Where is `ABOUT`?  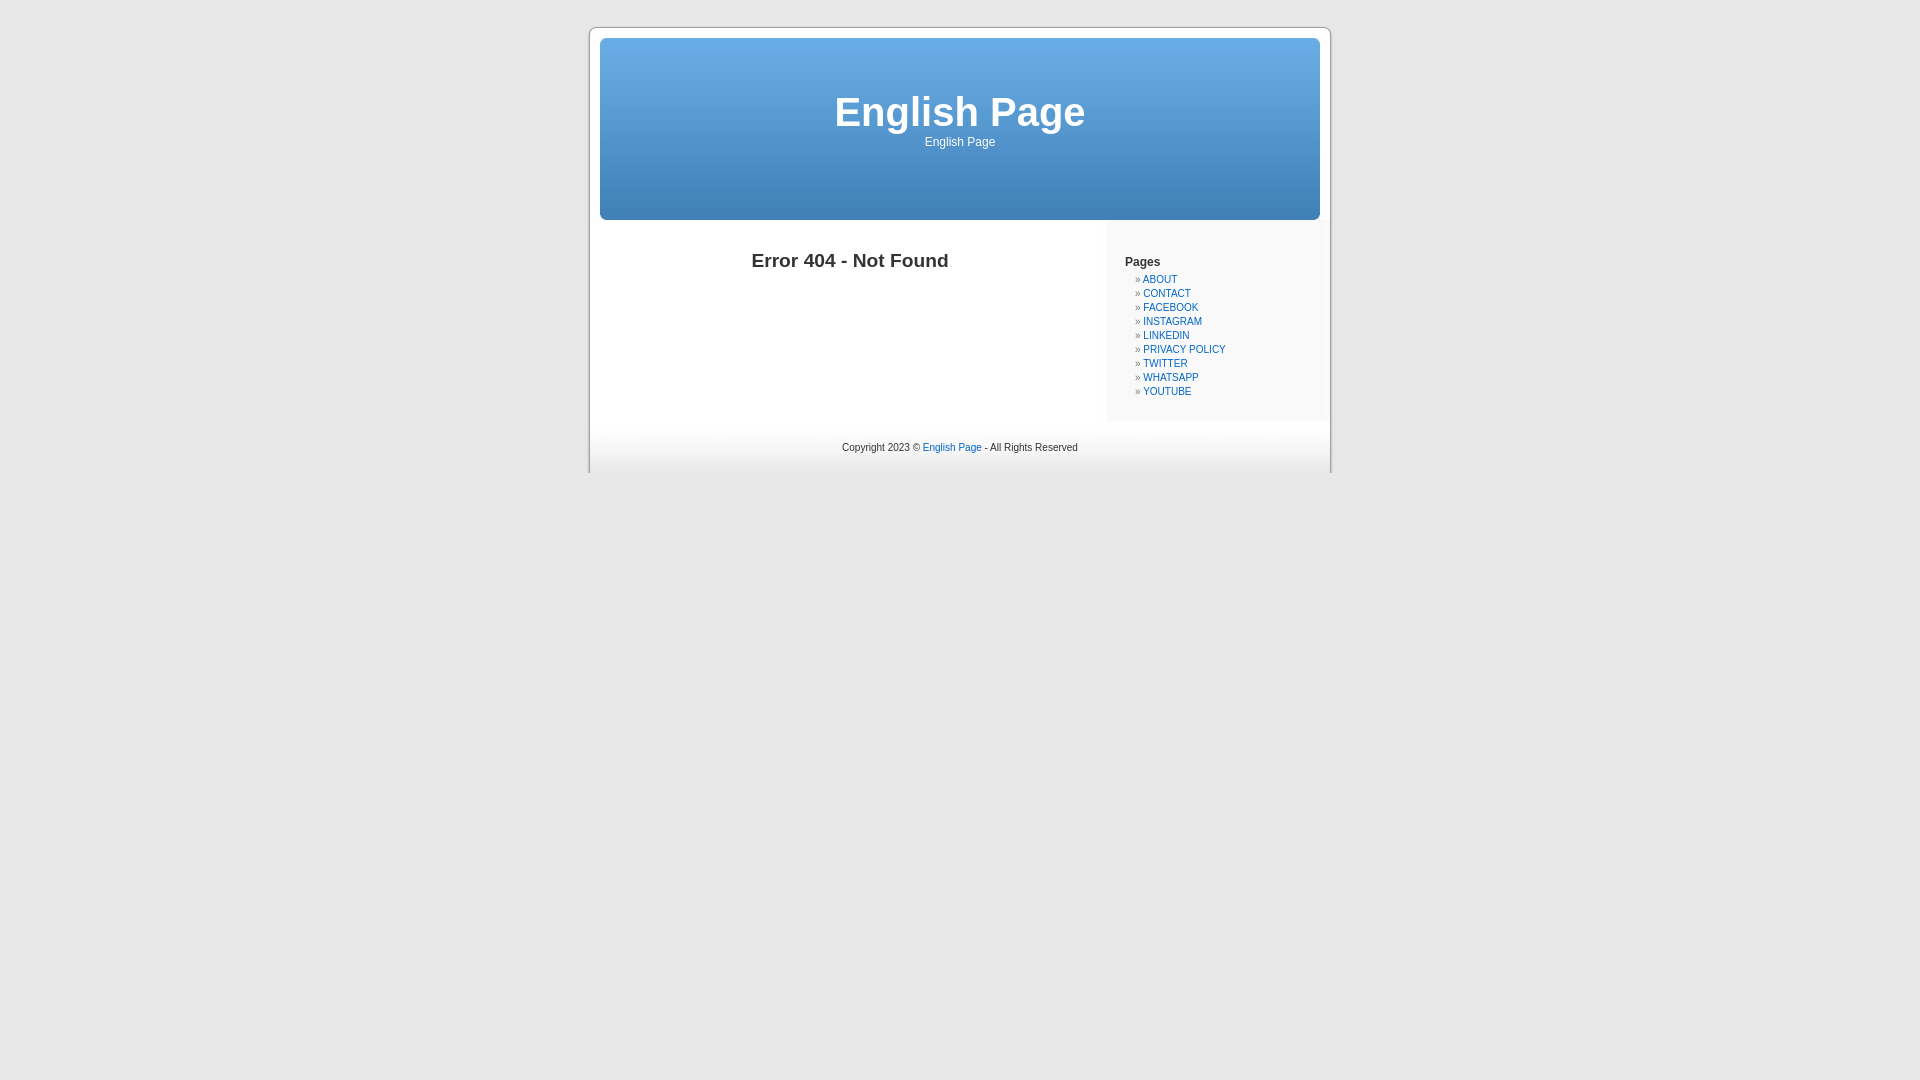
ABOUT is located at coordinates (1160, 280).